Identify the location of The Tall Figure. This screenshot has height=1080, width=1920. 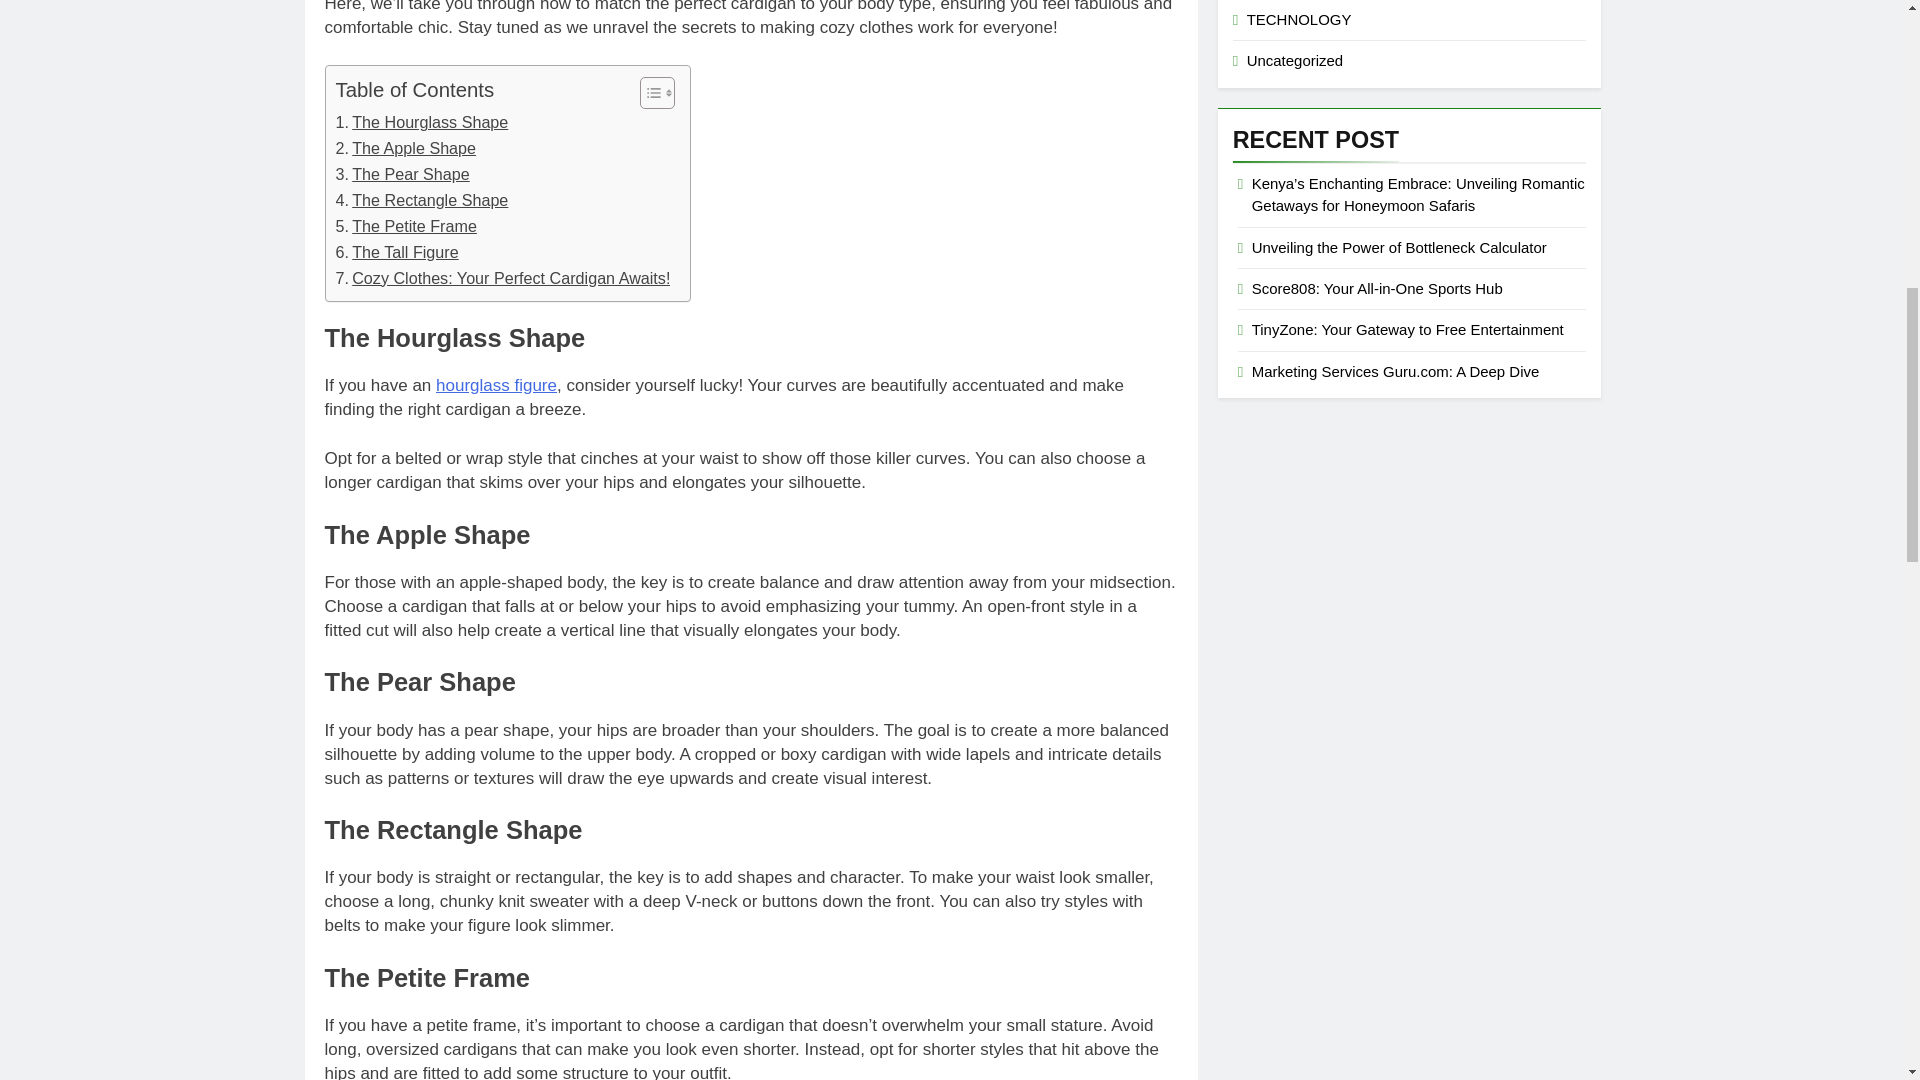
(397, 252).